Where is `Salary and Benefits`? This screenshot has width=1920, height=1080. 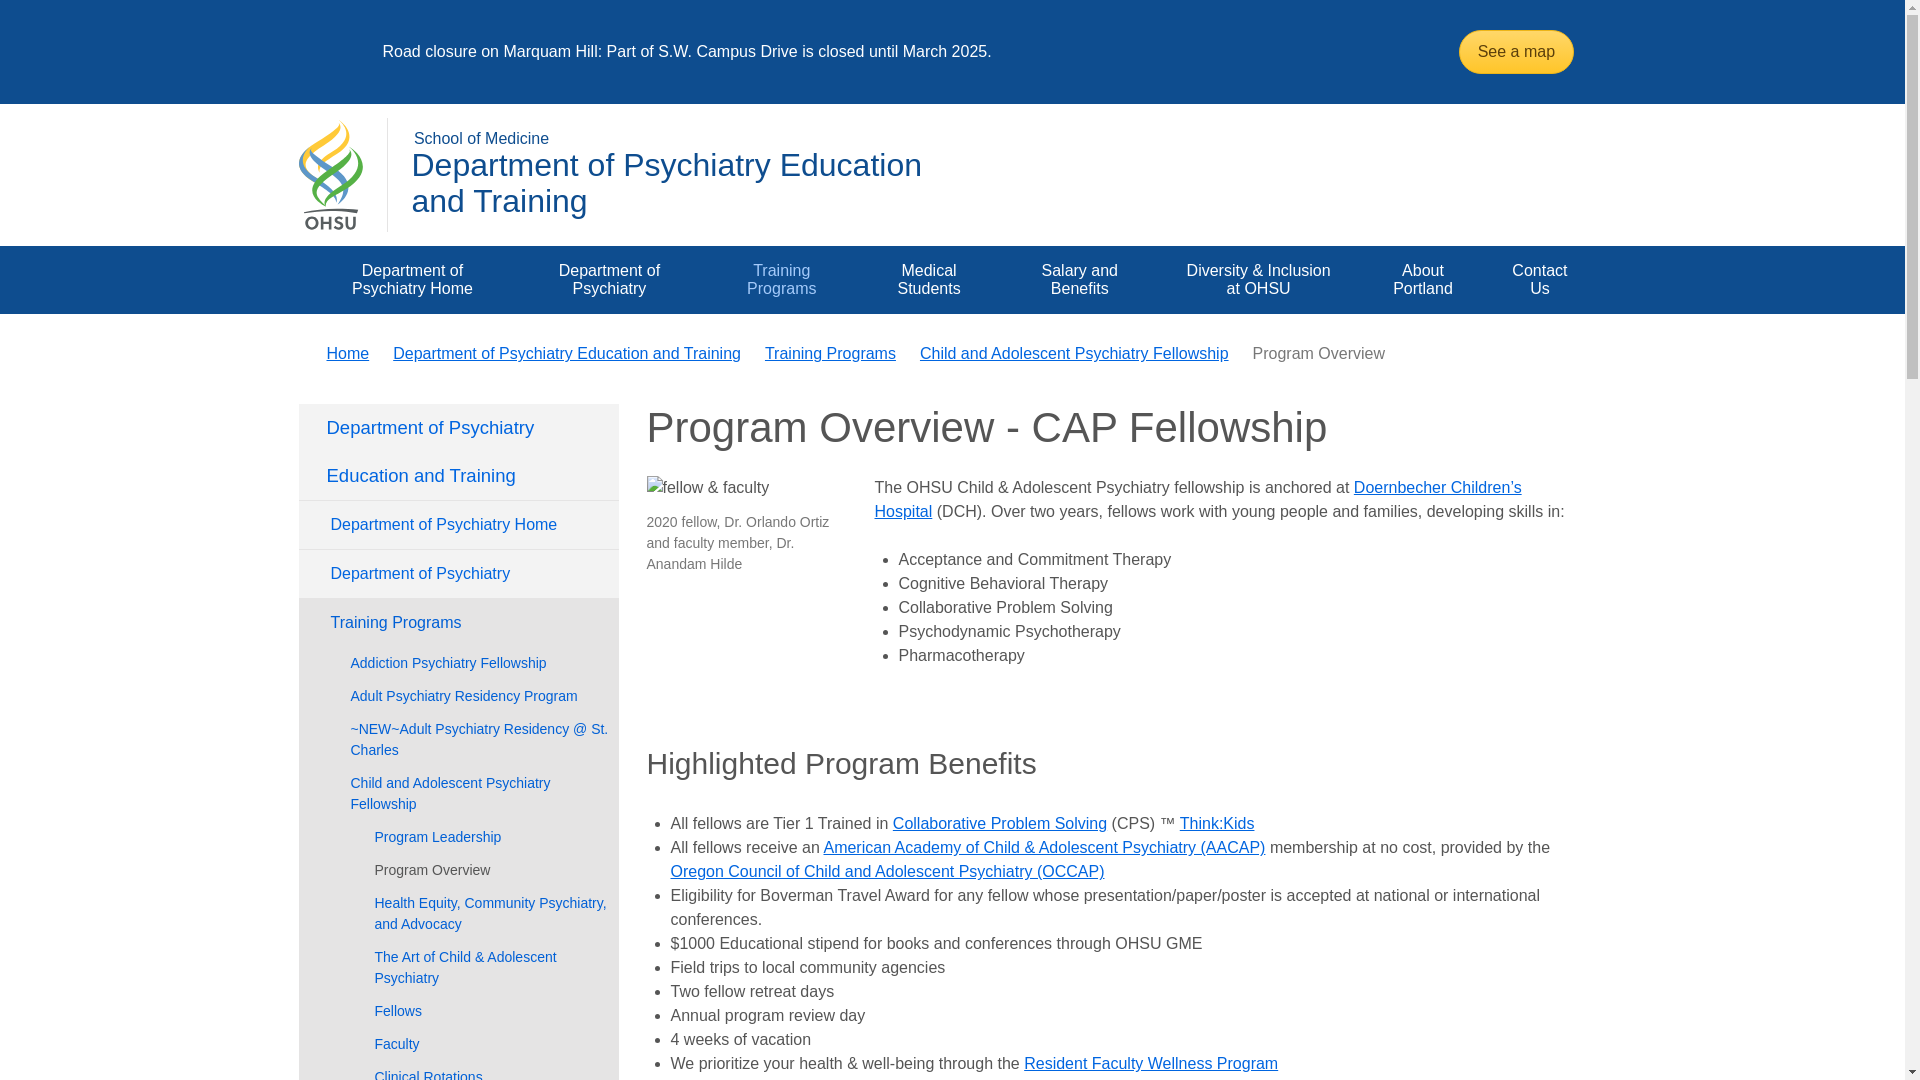
Salary and Benefits is located at coordinates (1080, 280).